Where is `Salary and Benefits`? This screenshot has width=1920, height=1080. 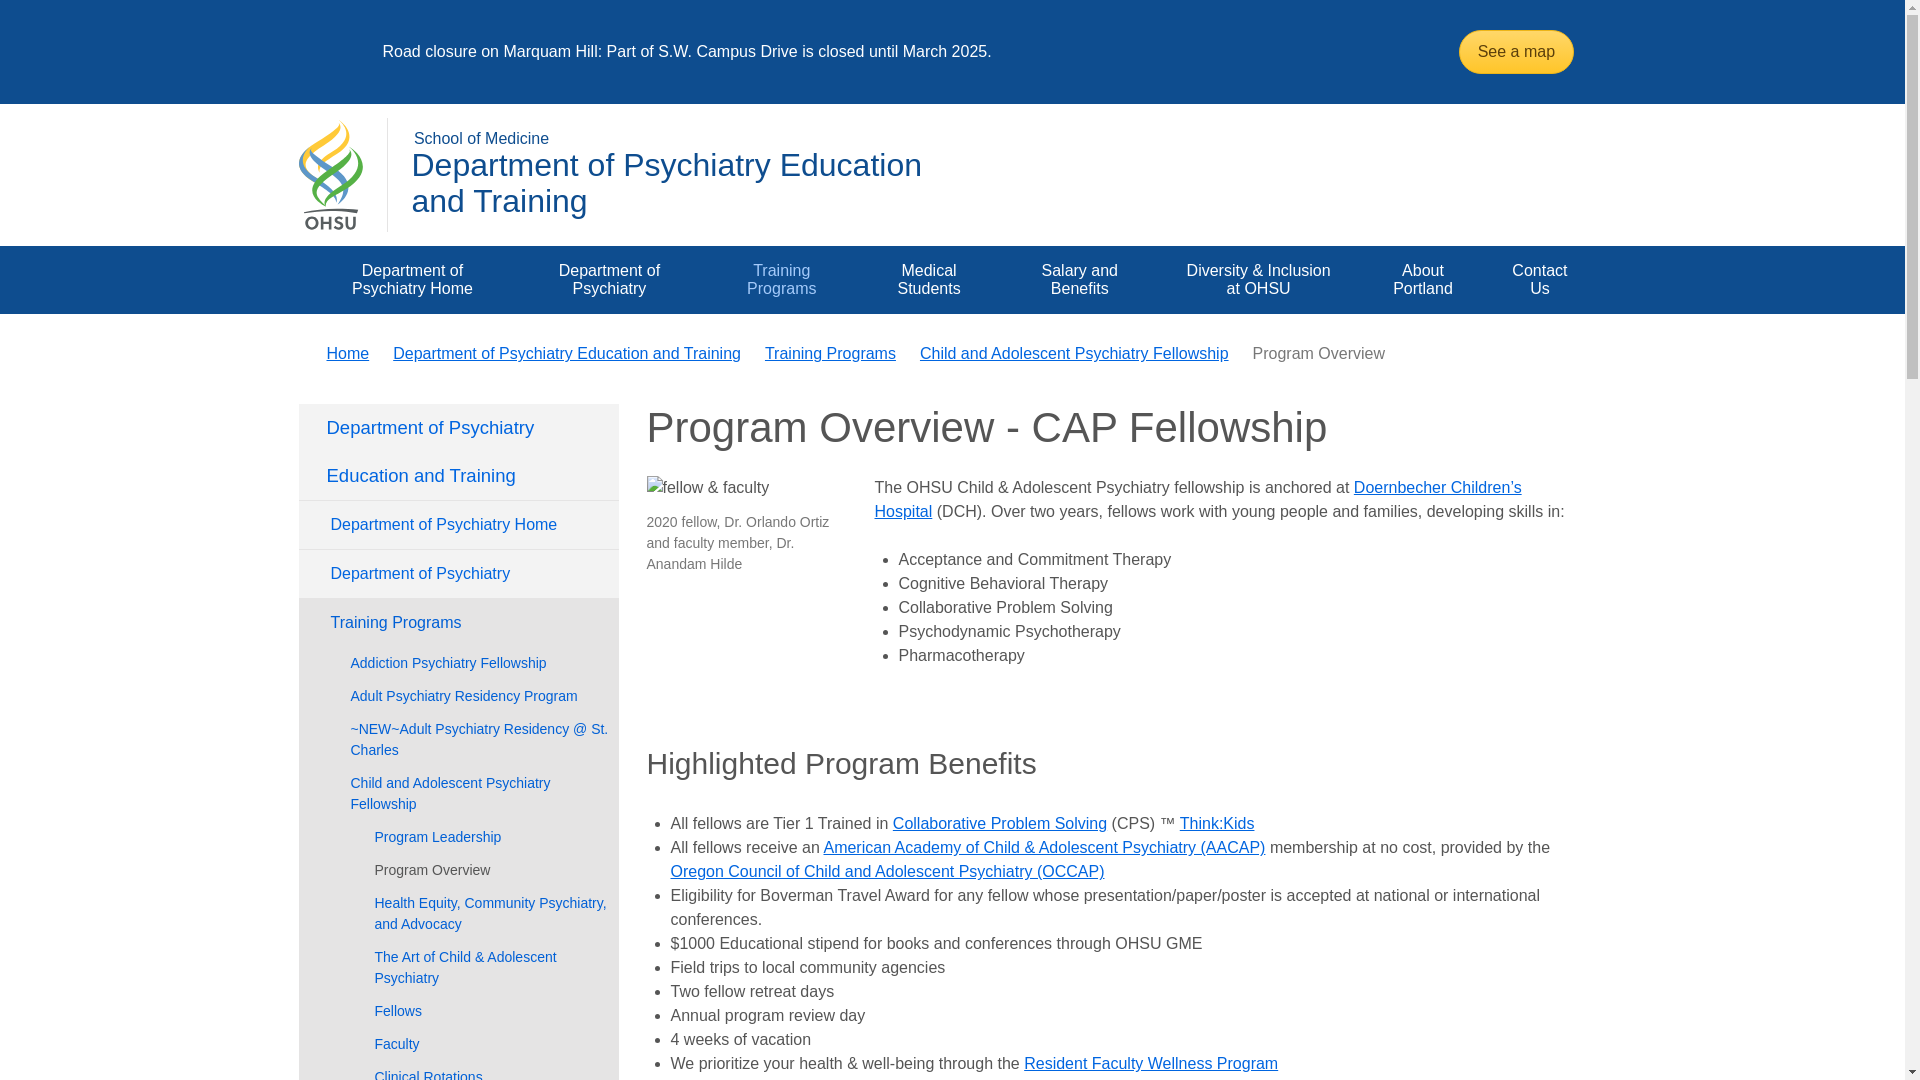
Salary and Benefits is located at coordinates (1080, 280).